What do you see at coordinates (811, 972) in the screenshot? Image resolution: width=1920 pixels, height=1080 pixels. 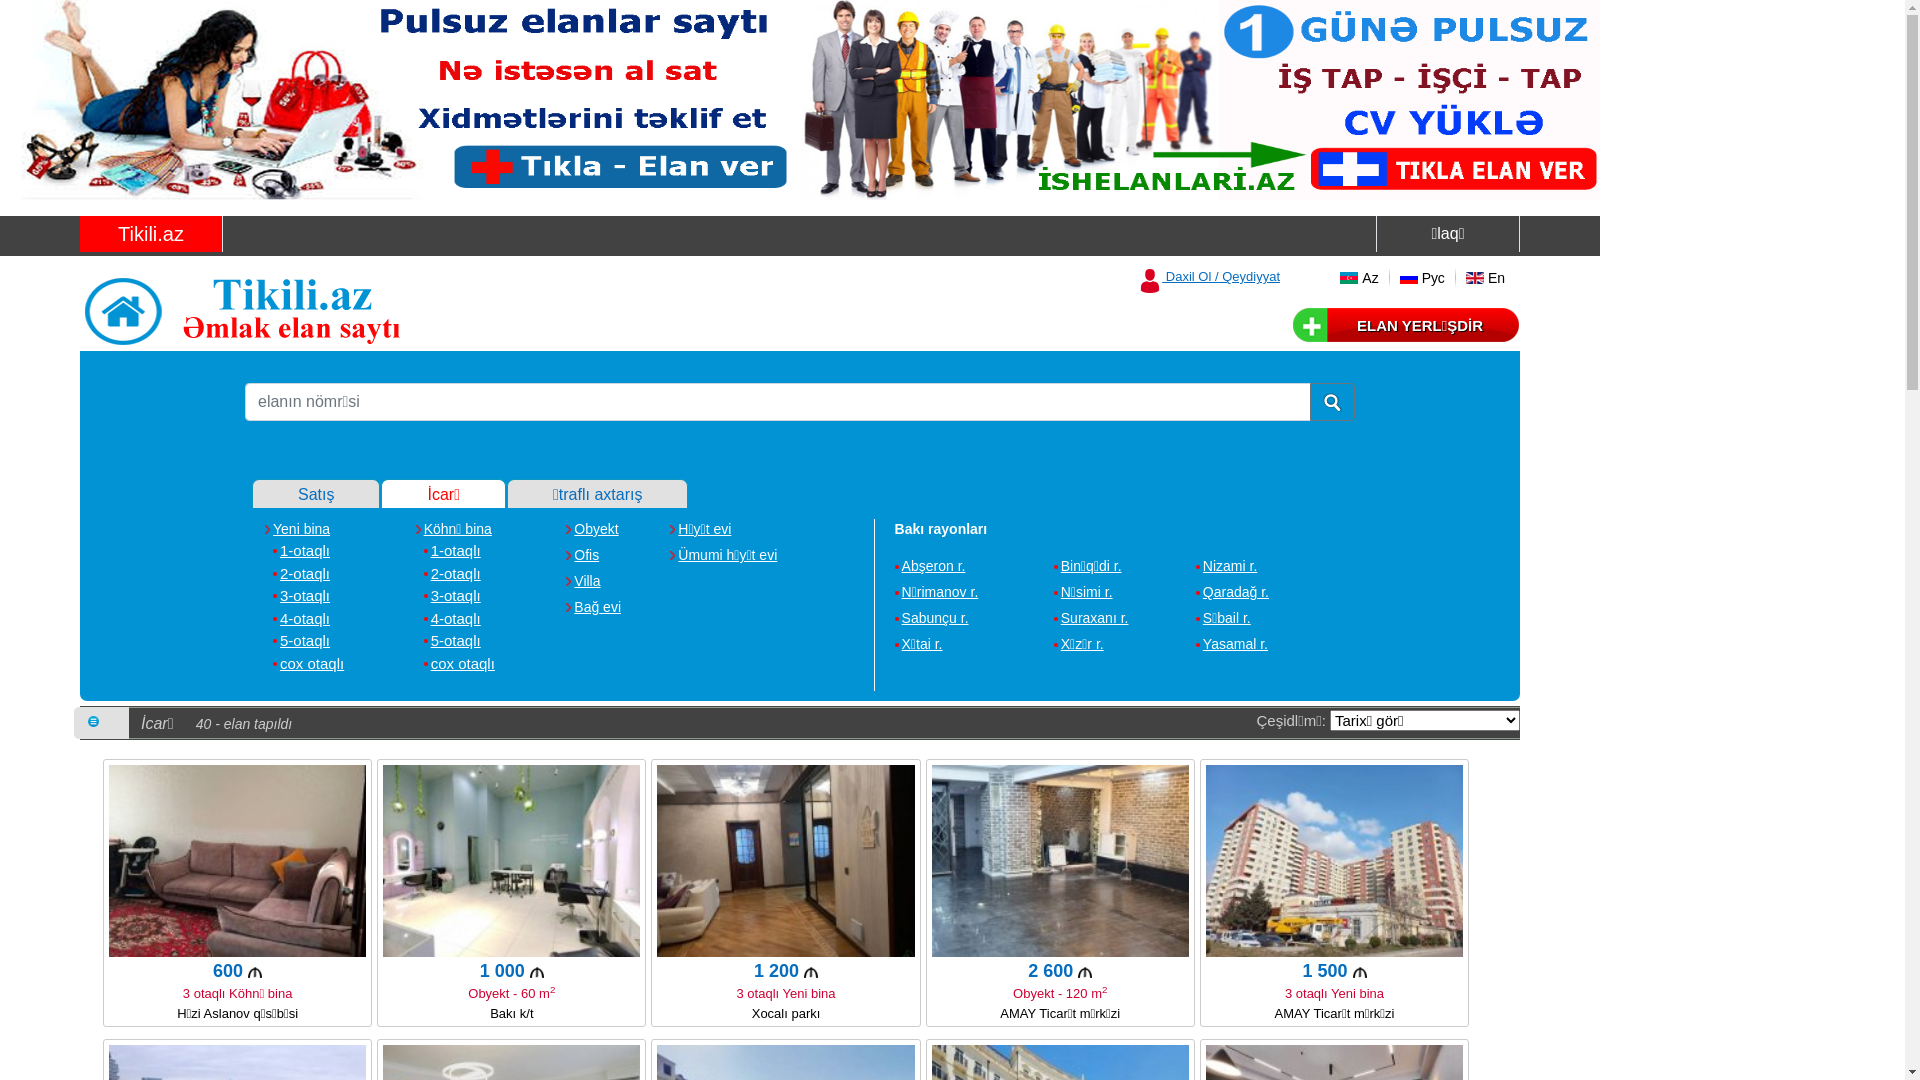 I see `manat` at bounding box center [811, 972].